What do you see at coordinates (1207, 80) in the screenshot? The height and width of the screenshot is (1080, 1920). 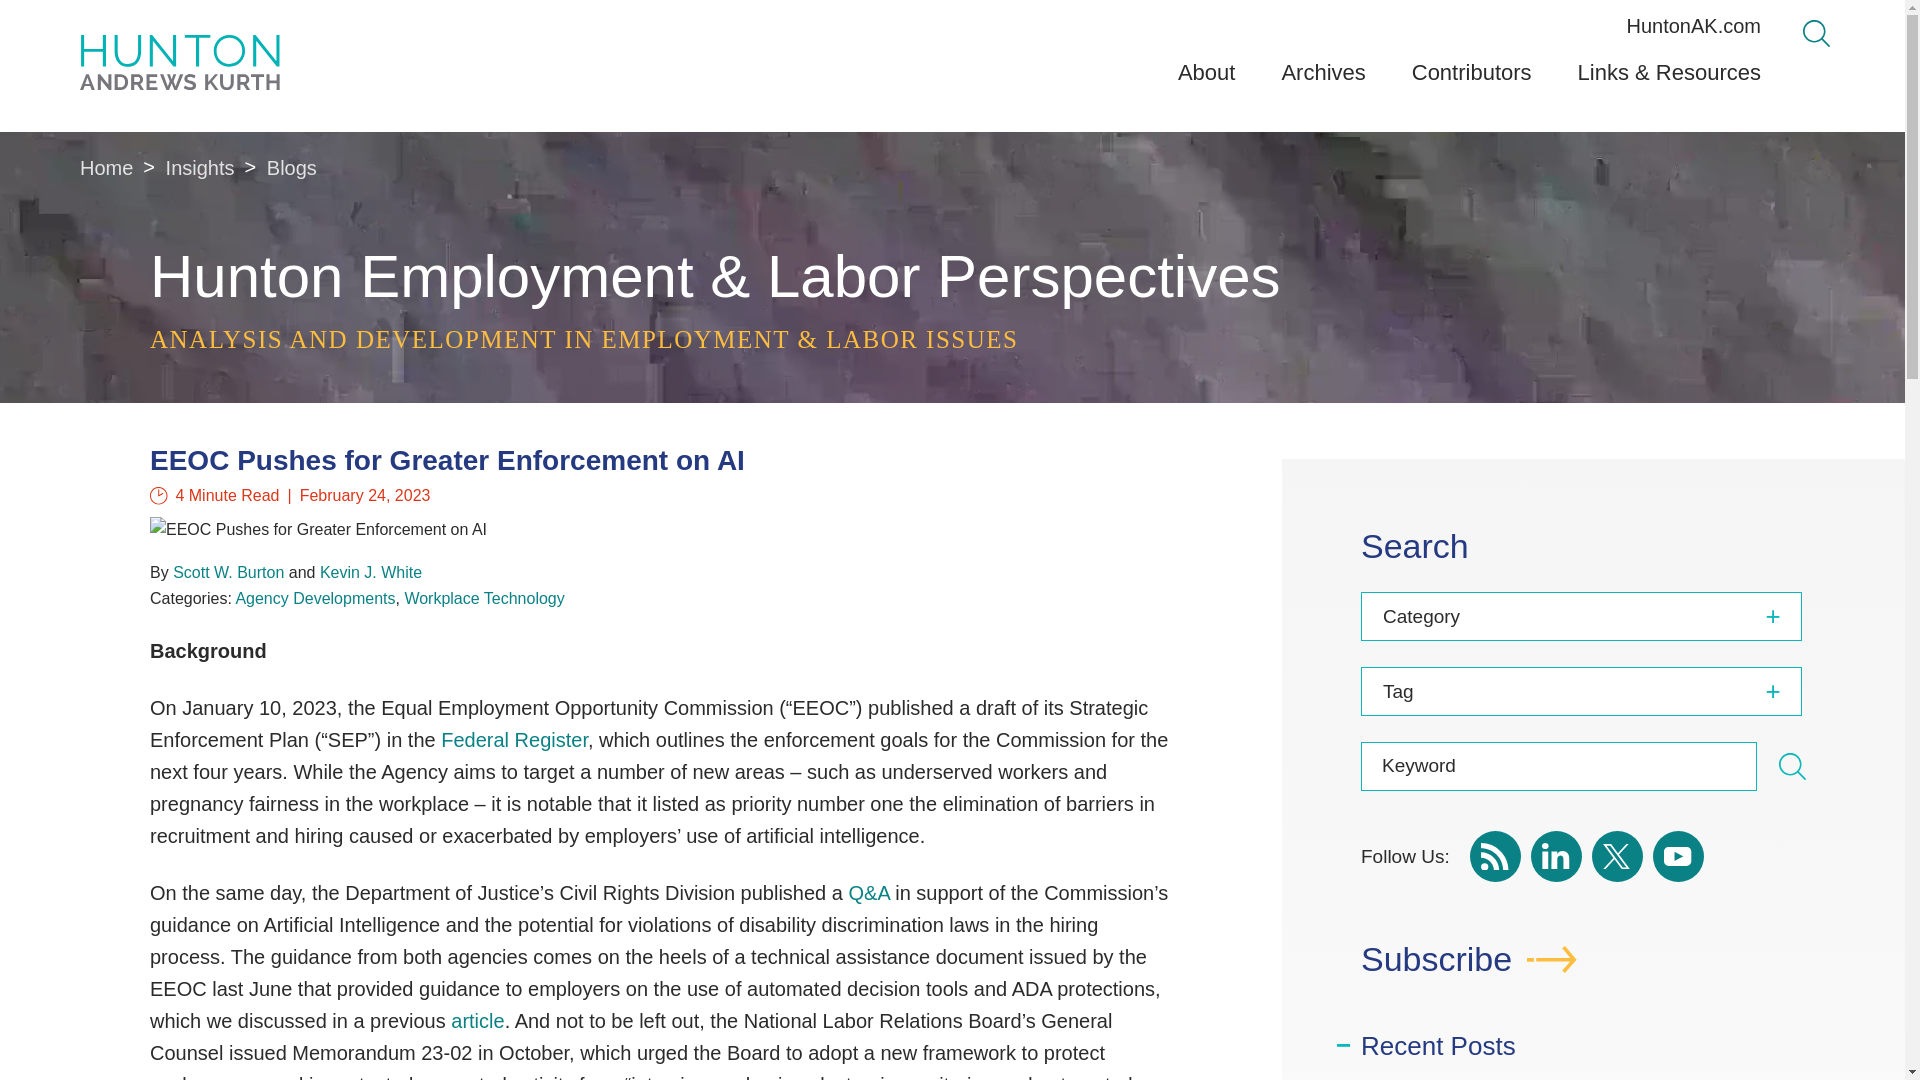 I see `About` at bounding box center [1207, 80].